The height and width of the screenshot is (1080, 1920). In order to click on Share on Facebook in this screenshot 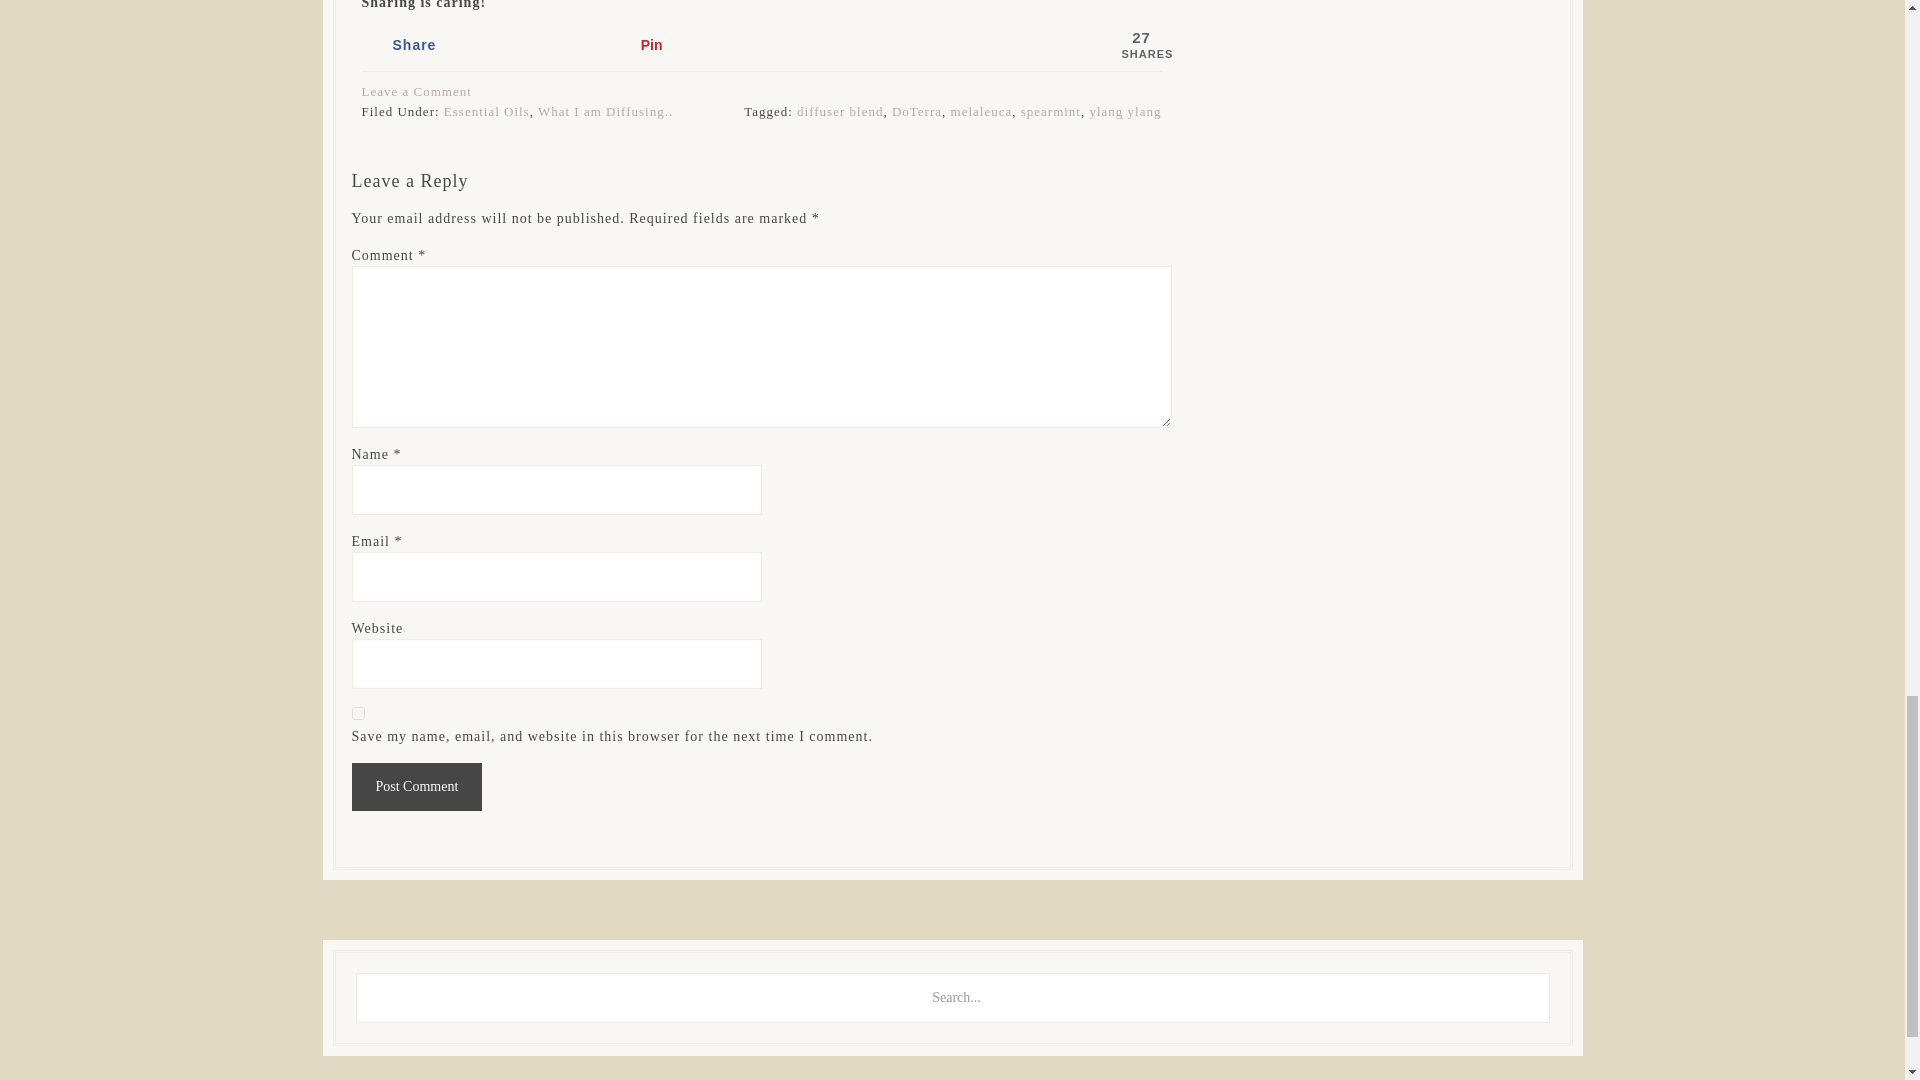, I will do `click(478, 44)`.